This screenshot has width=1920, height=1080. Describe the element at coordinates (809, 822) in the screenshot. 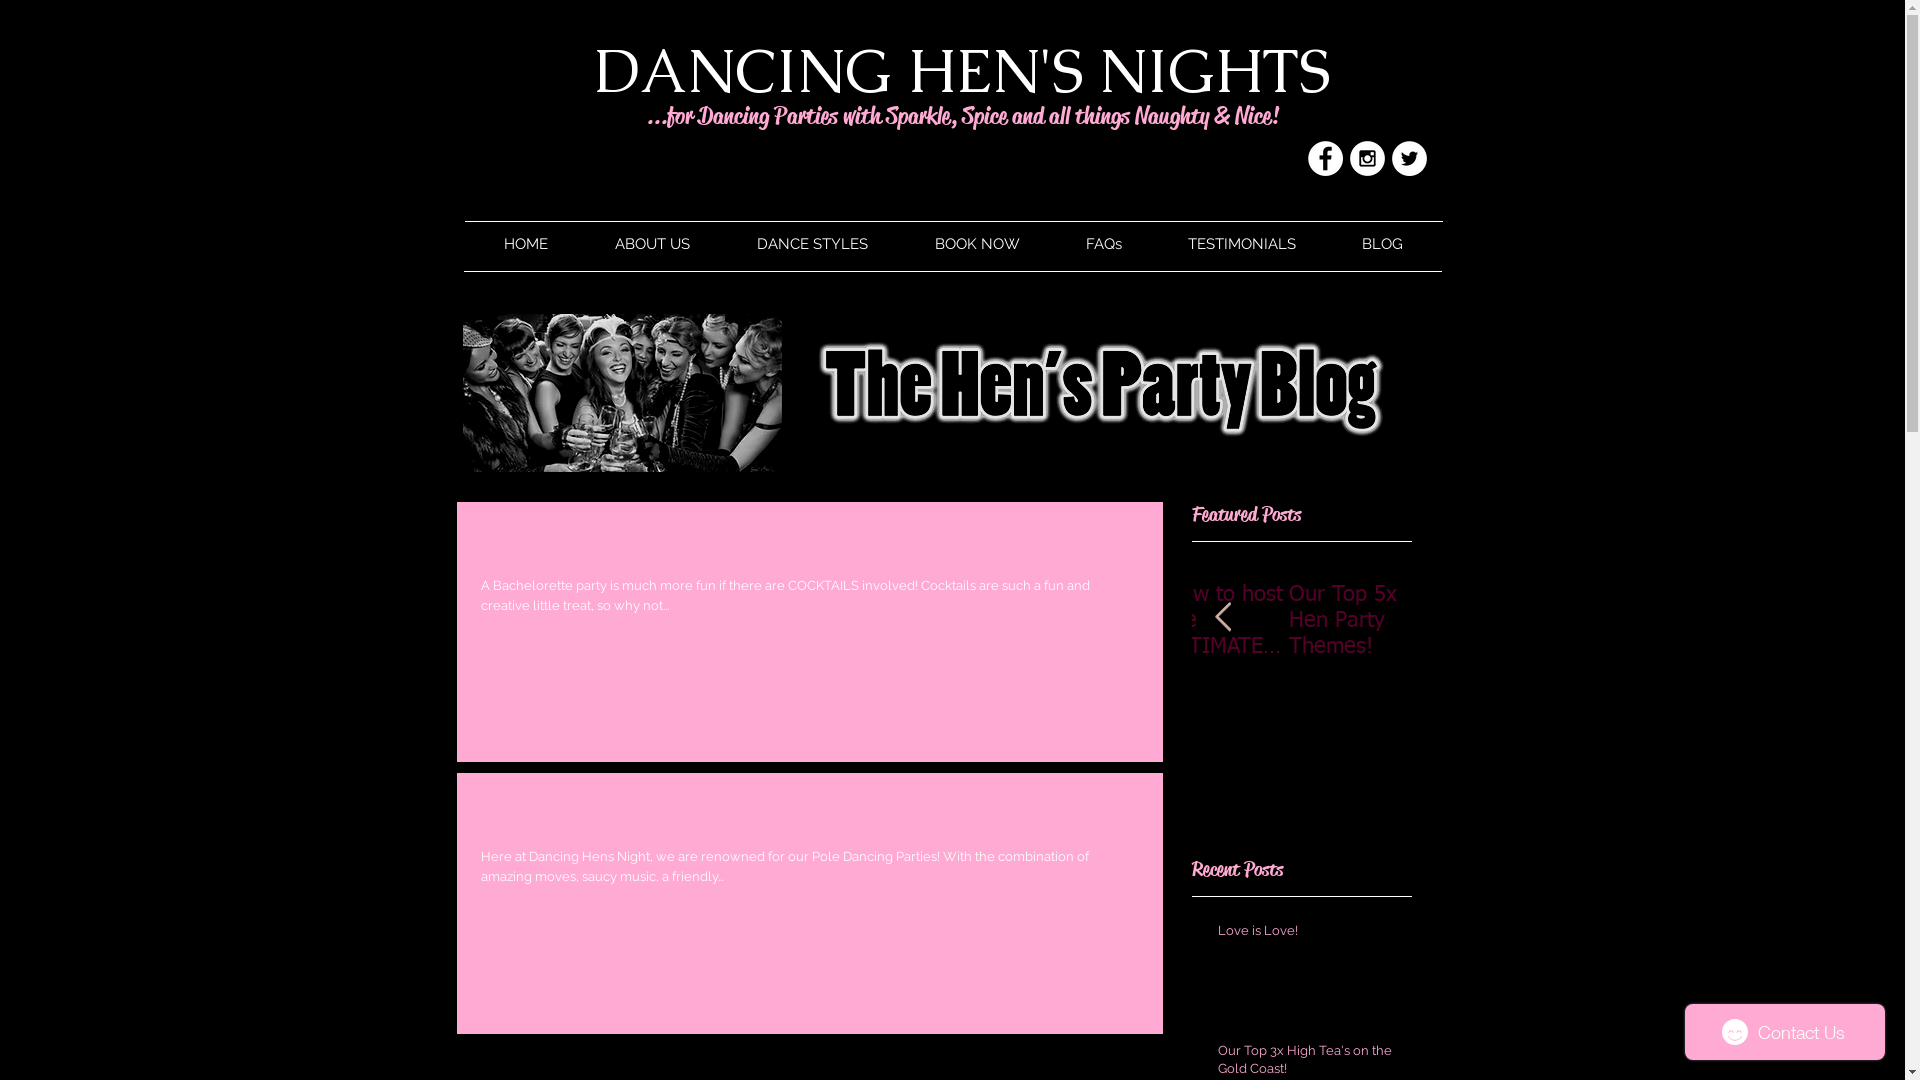

I see `Pole Dancing Hens Party` at that location.